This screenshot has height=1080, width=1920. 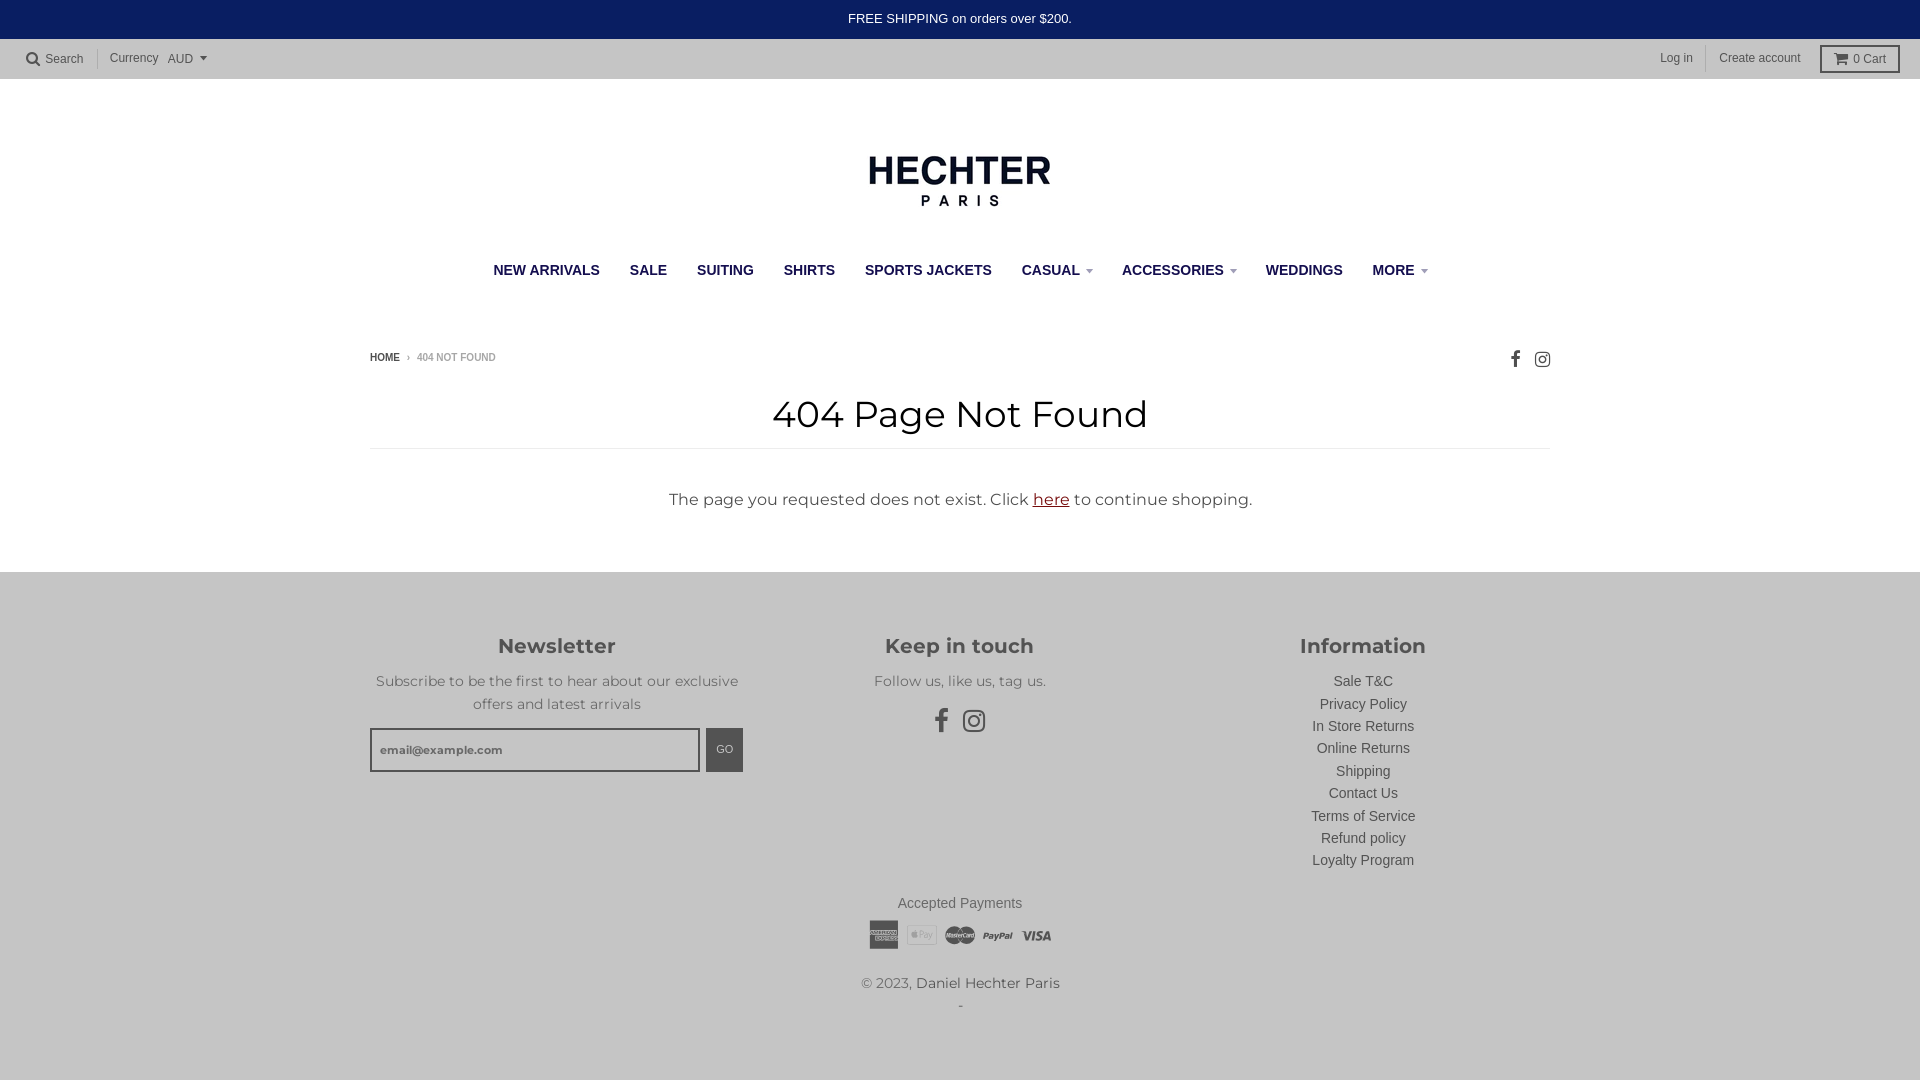 What do you see at coordinates (1179, 270) in the screenshot?
I see `ACCESSORIES` at bounding box center [1179, 270].